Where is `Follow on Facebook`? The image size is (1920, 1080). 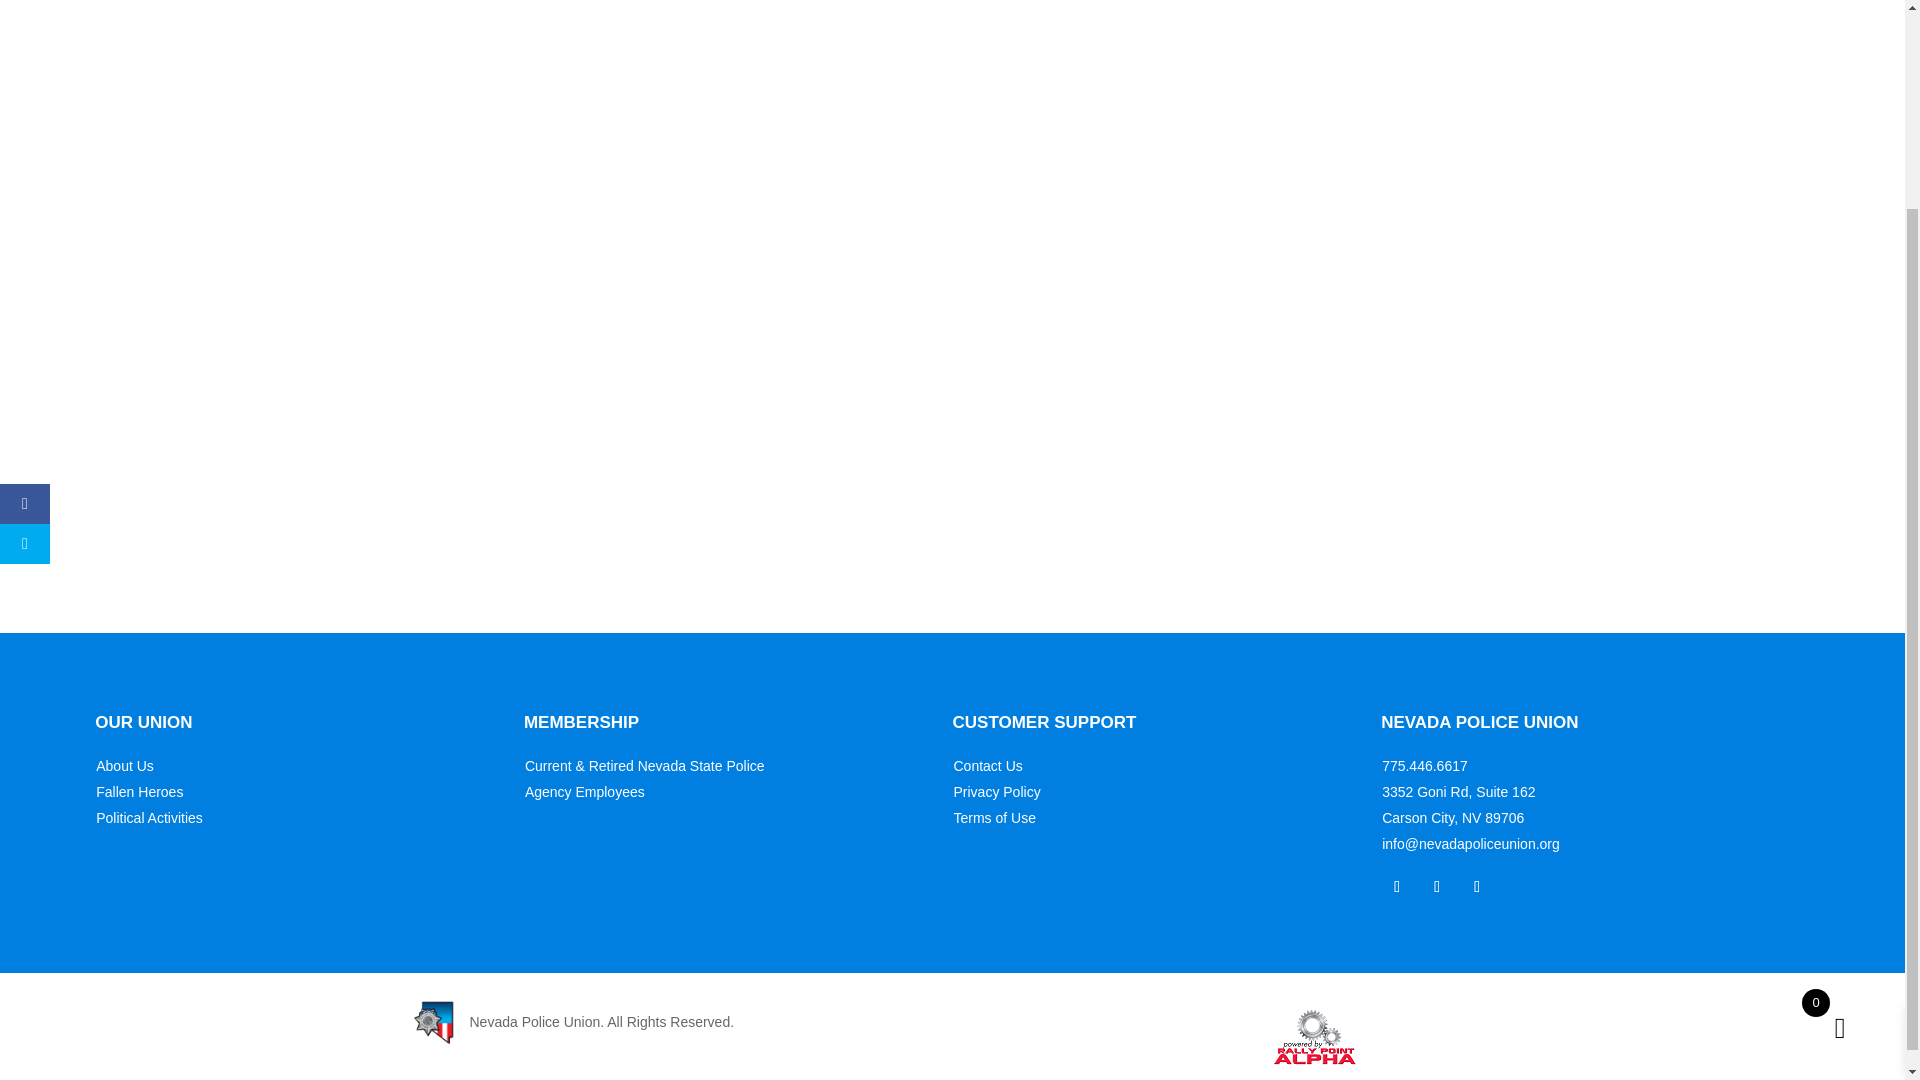
Follow on Facebook is located at coordinates (1396, 886).